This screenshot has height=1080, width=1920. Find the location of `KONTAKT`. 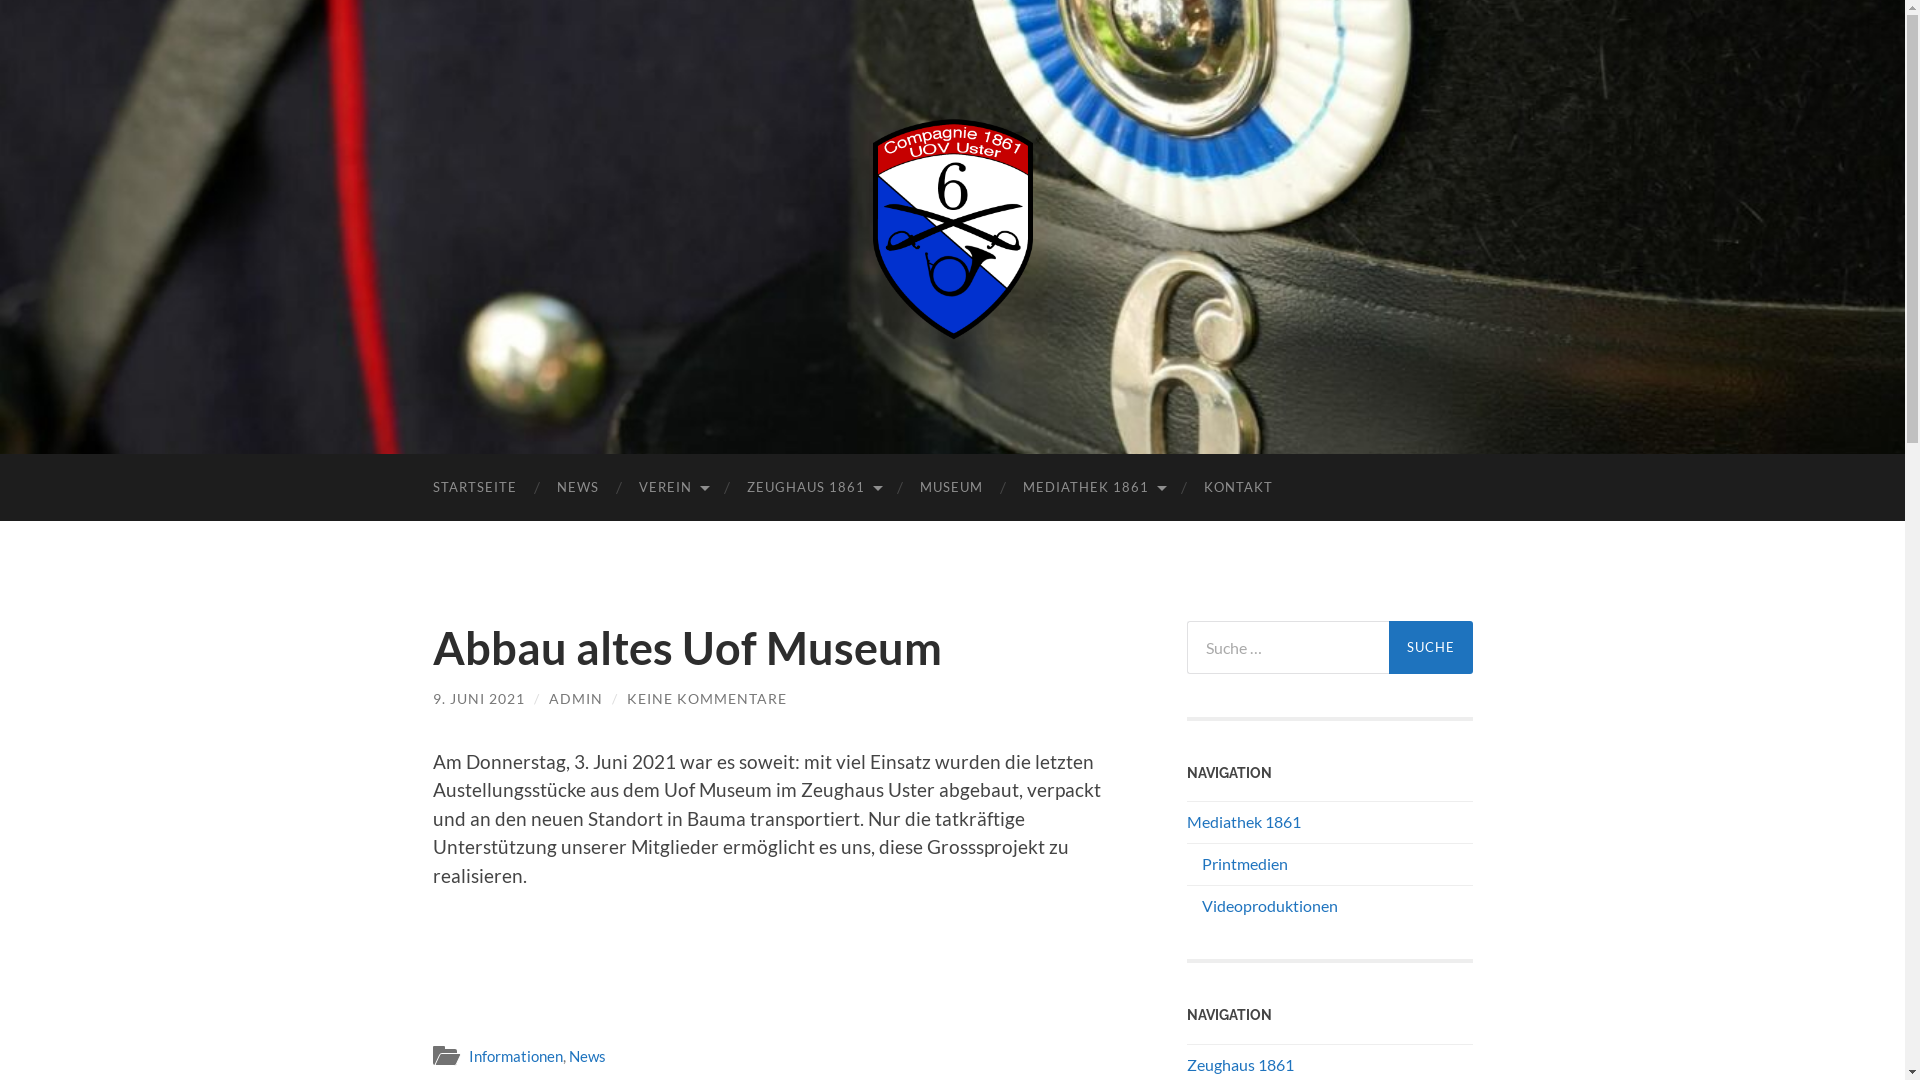

KONTAKT is located at coordinates (1238, 488).